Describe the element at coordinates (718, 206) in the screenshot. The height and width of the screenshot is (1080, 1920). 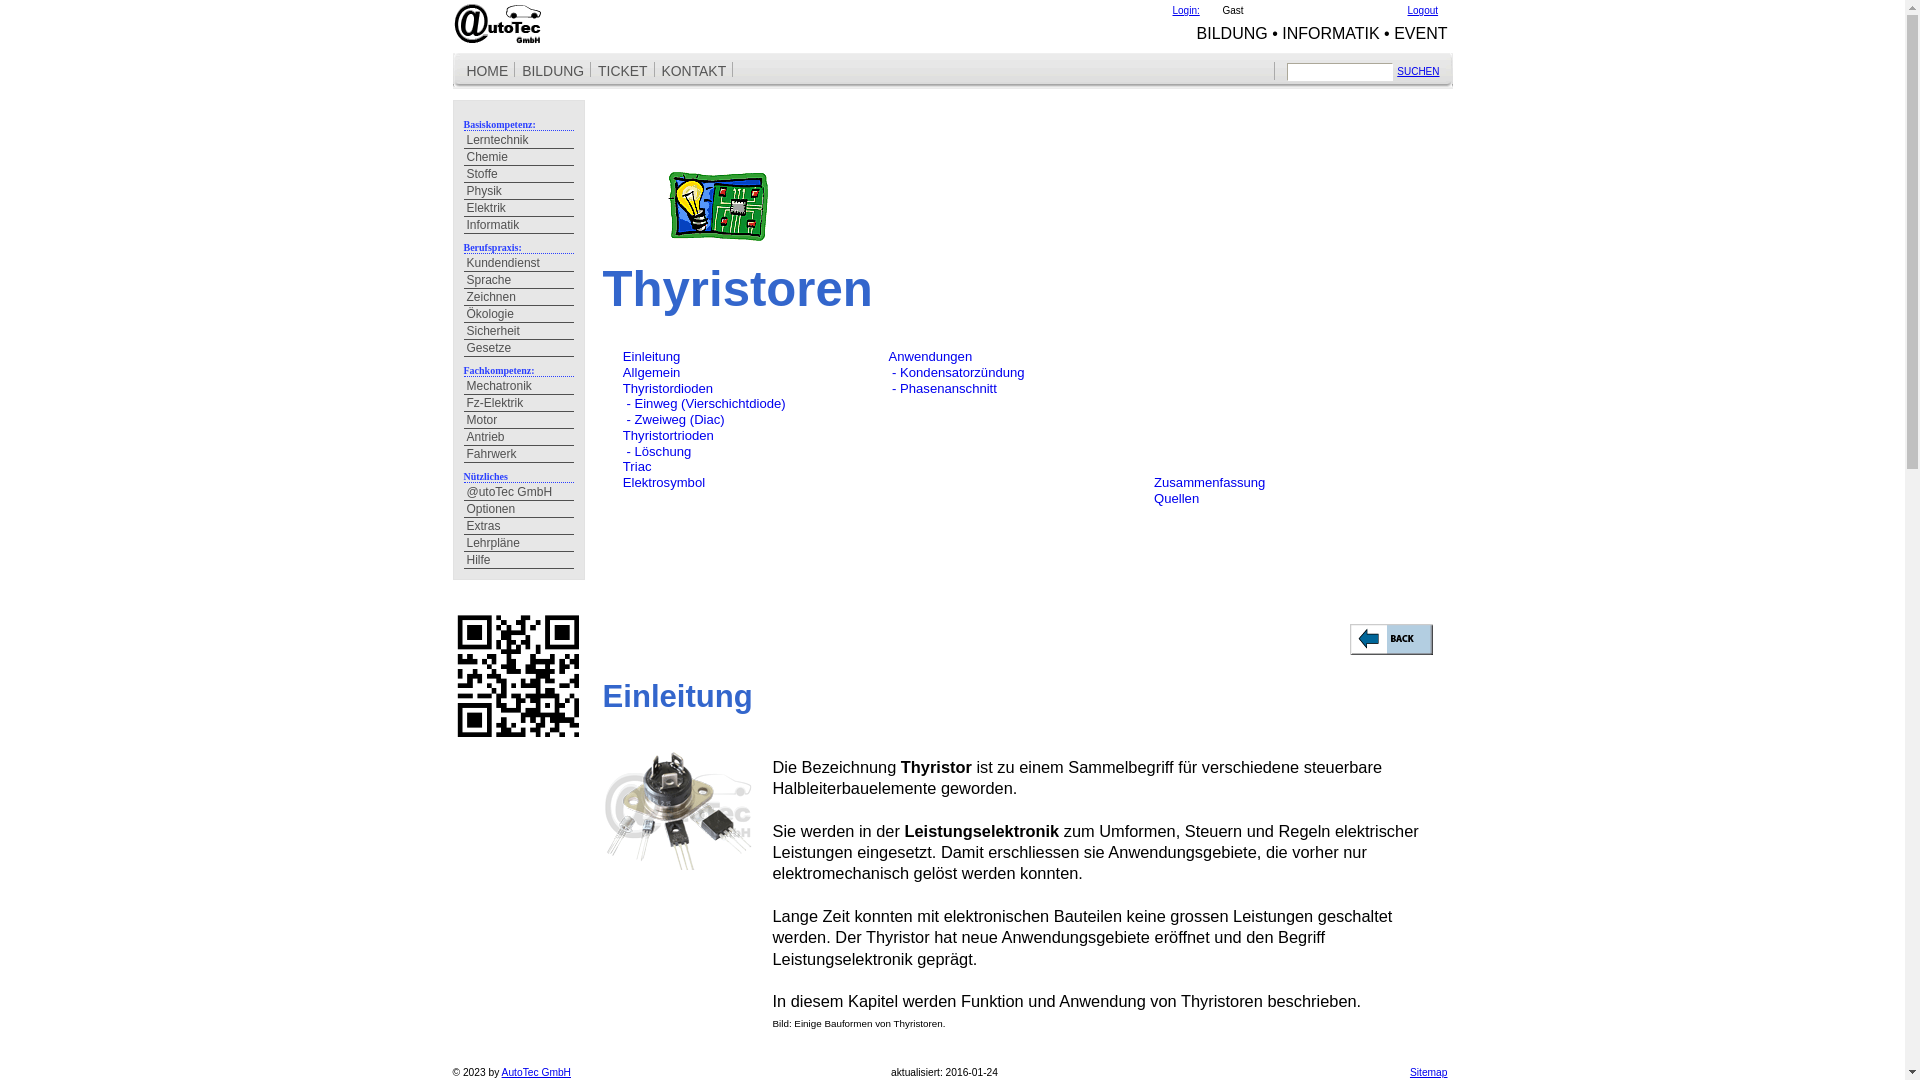
I see `Elektrotechnik` at that location.